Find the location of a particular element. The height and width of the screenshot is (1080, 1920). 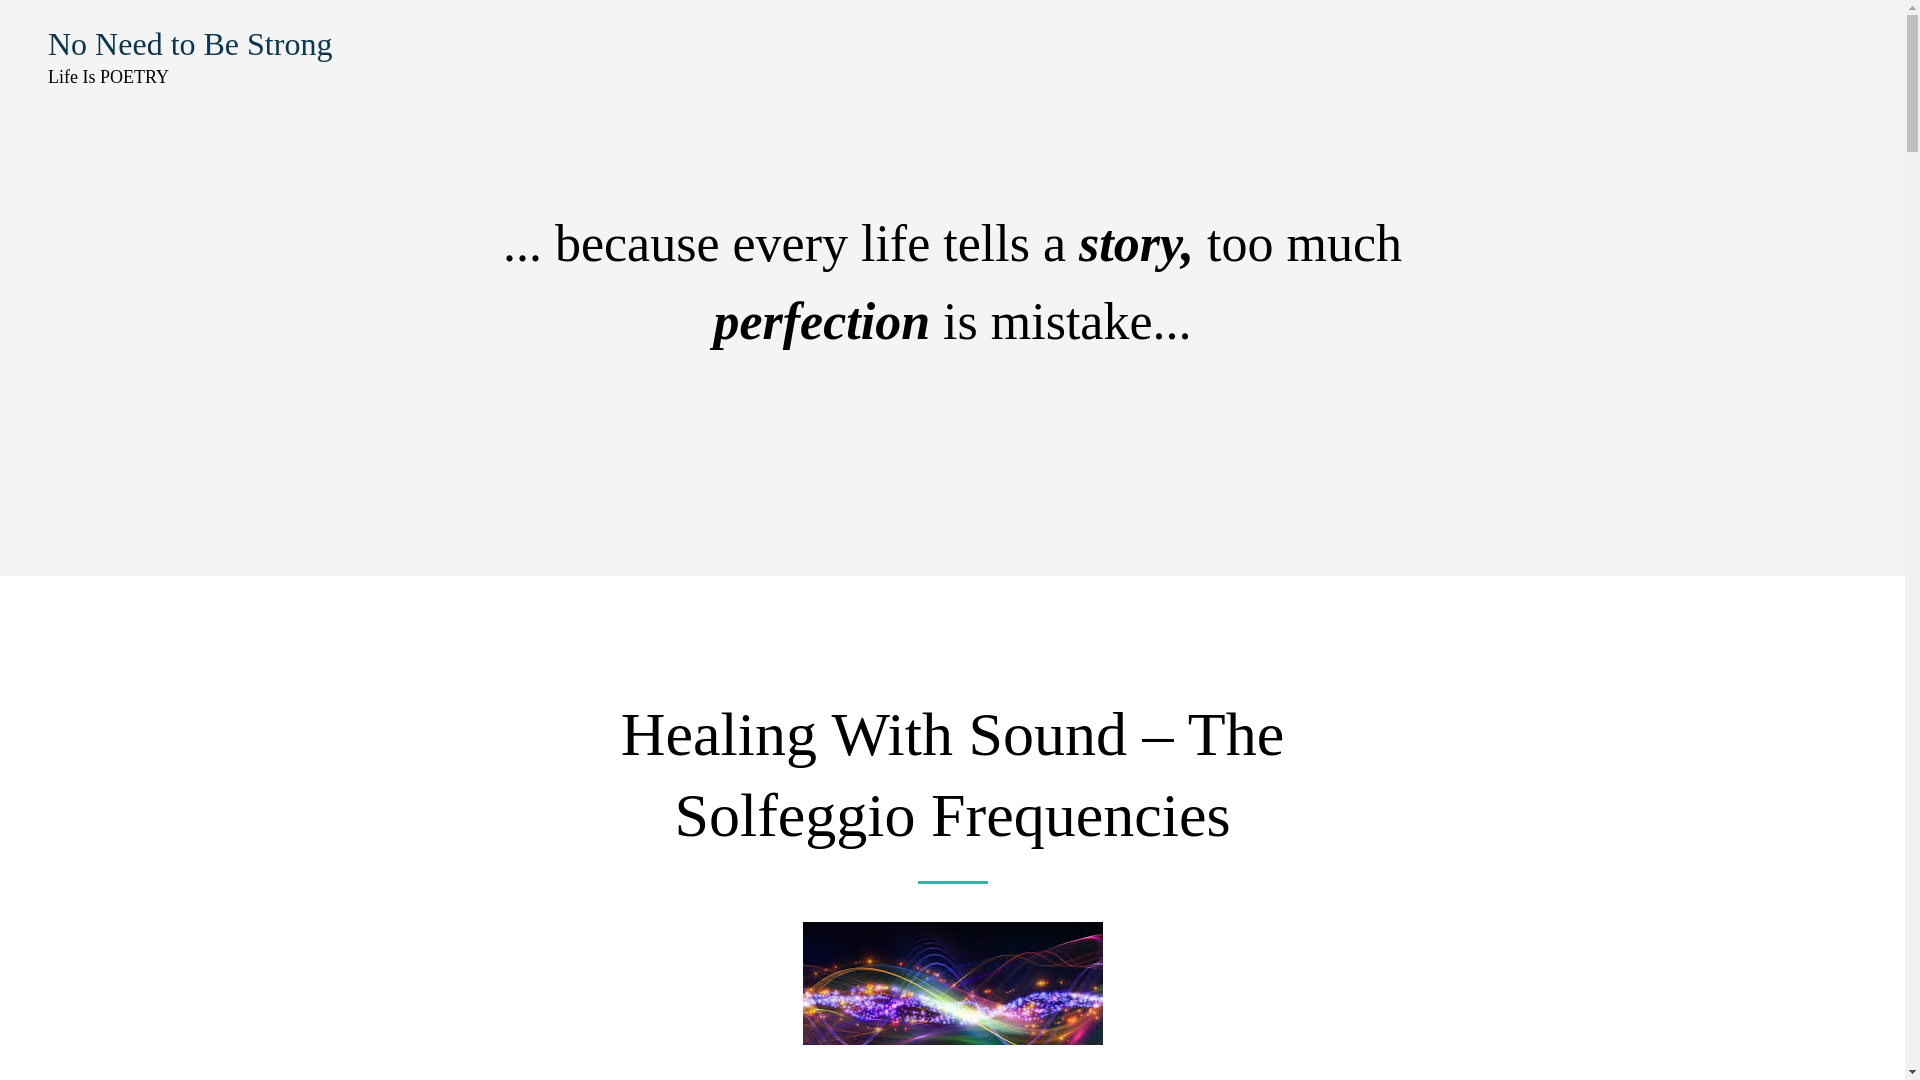

No Need to Be Strong is located at coordinates (190, 44).